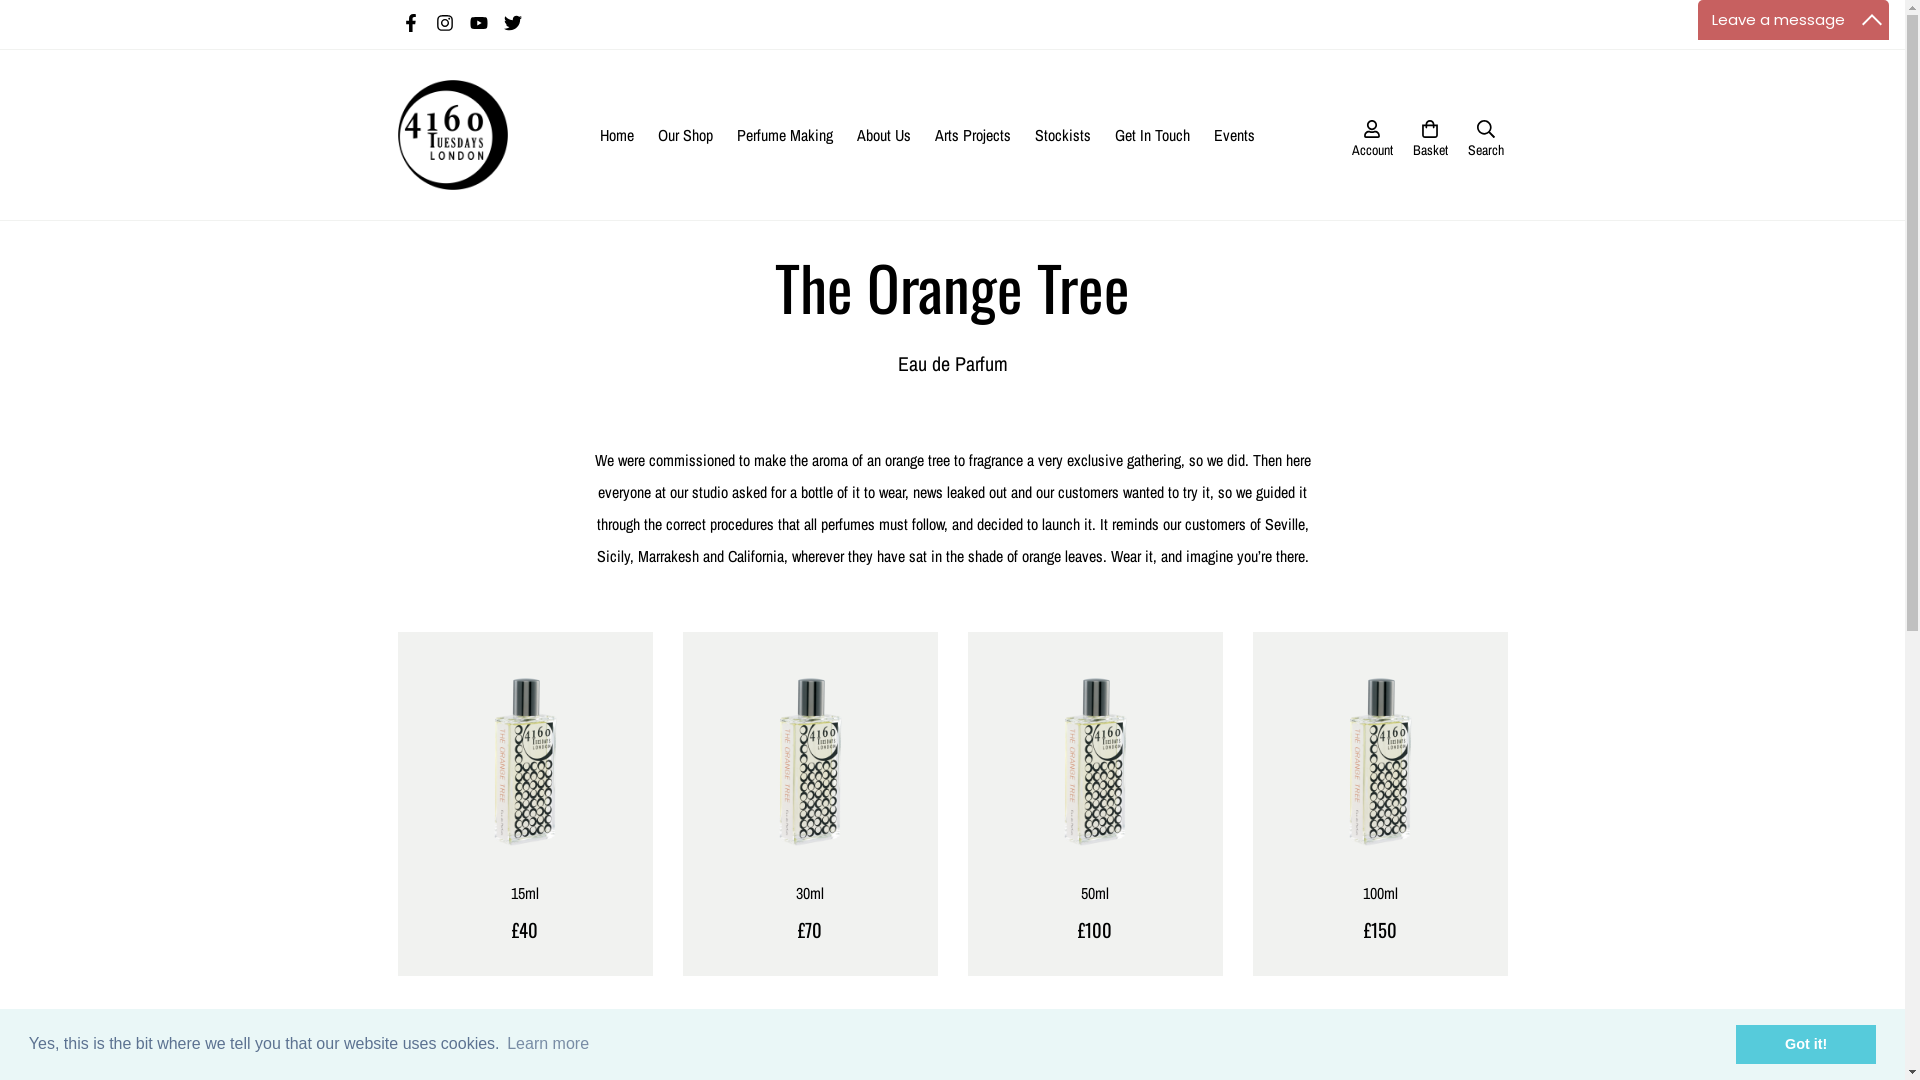 The height and width of the screenshot is (1080, 1920). What do you see at coordinates (884, 135) in the screenshot?
I see `About Us` at bounding box center [884, 135].